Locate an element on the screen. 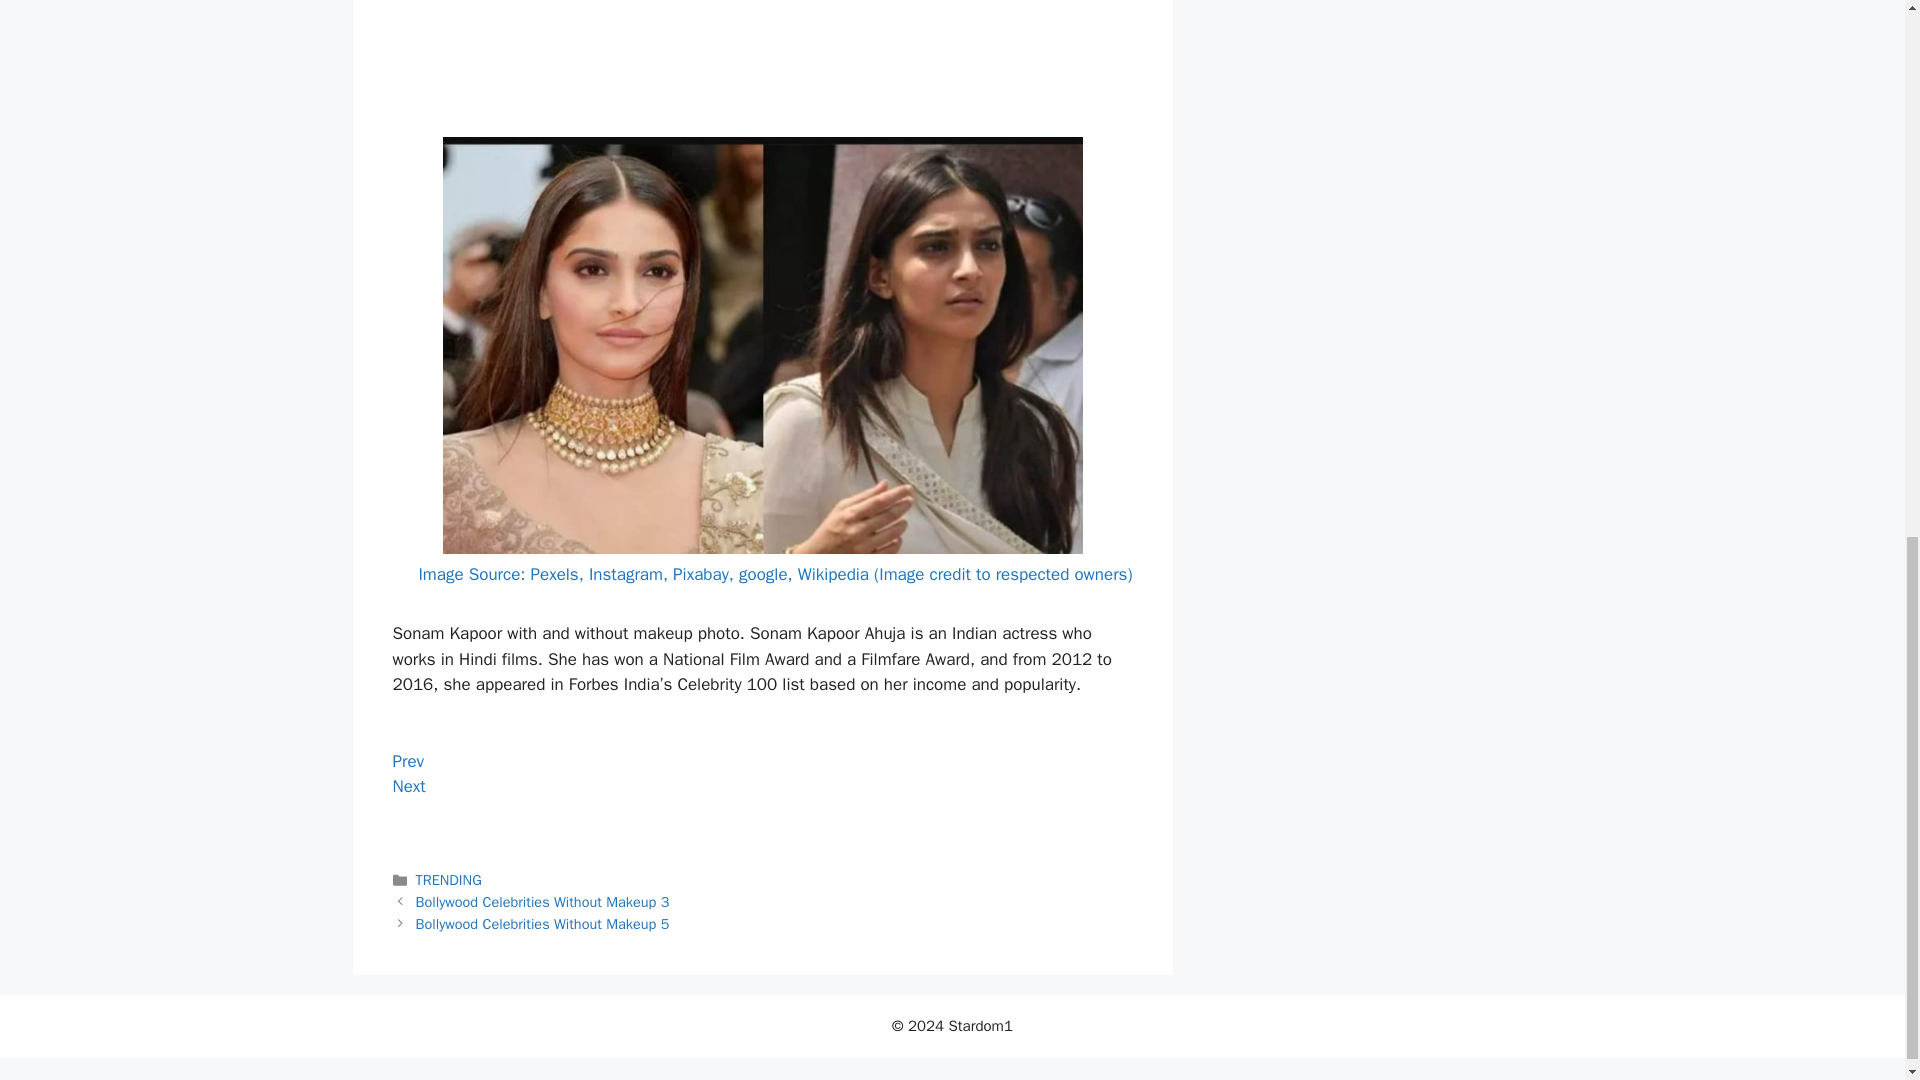  TRENDING is located at coordinates (448, 879).